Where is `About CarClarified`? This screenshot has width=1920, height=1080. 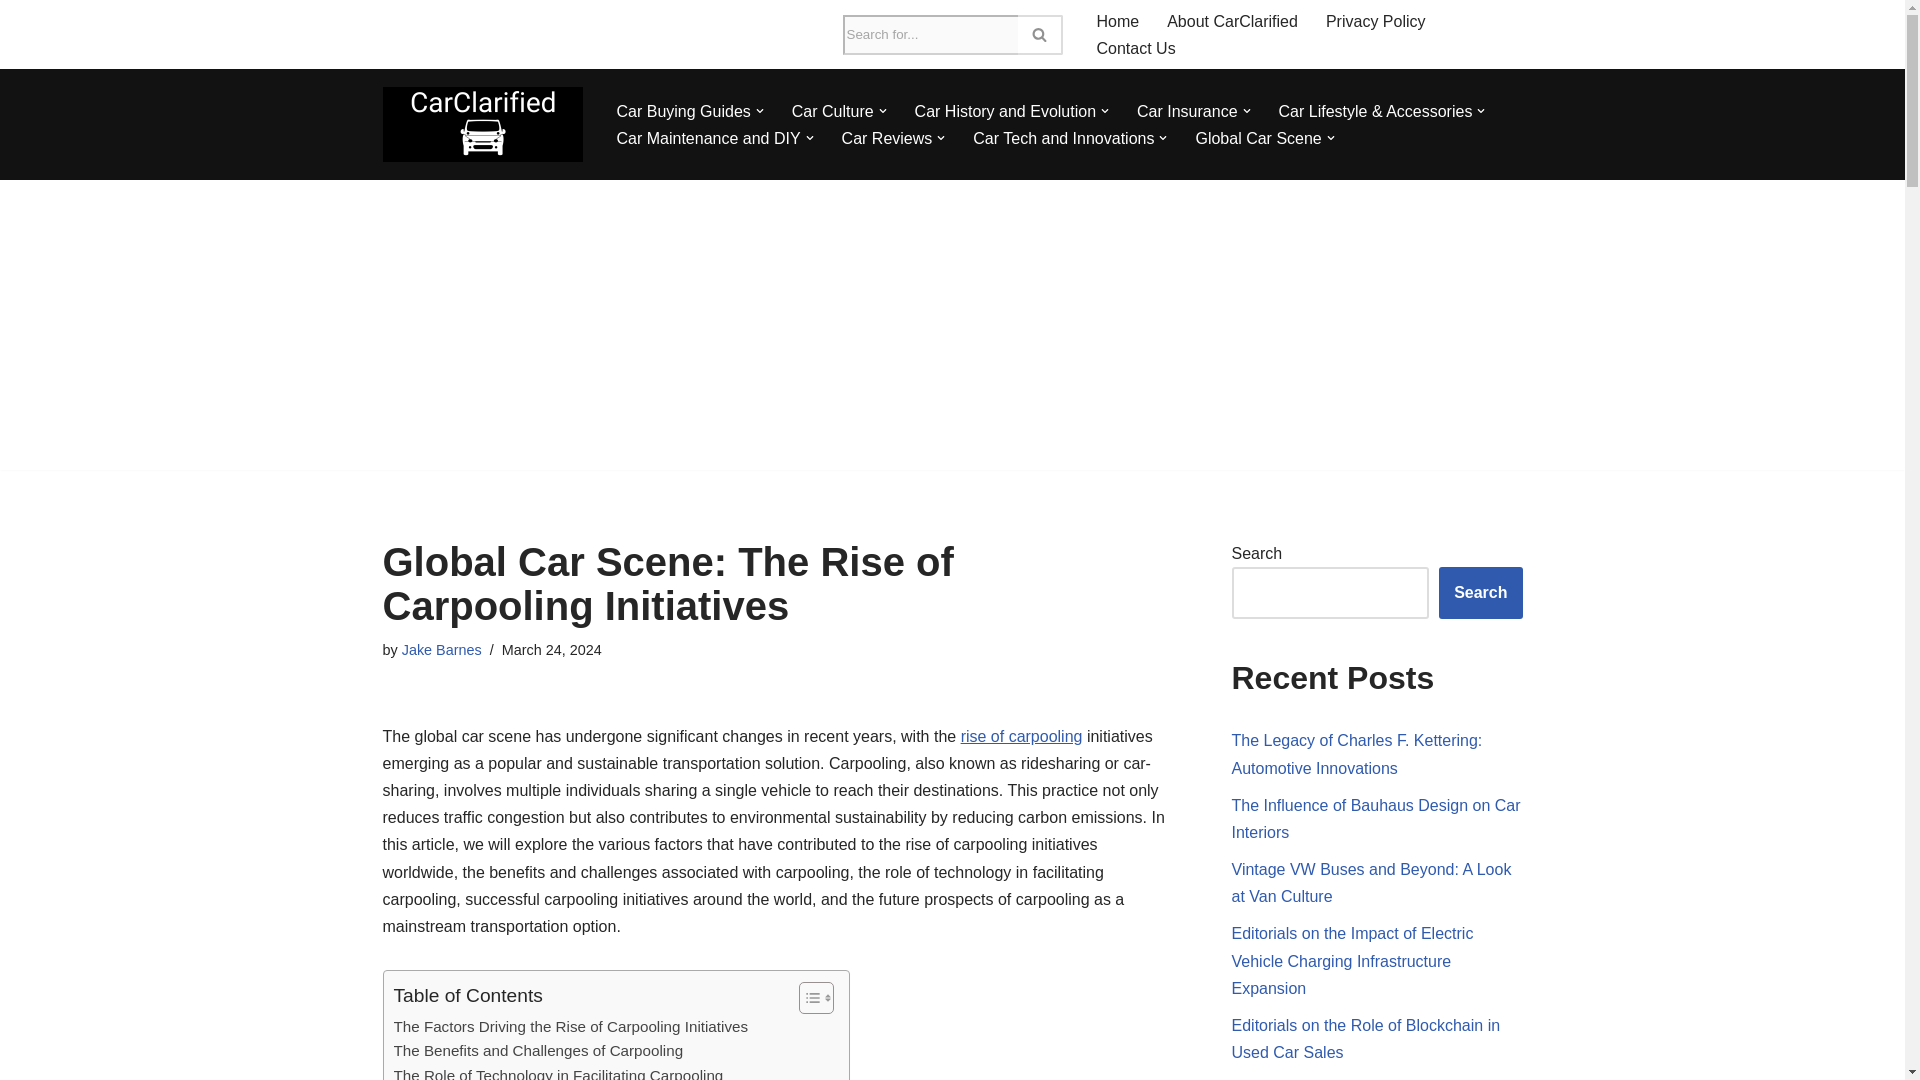
About CarClarified is located at coordinates (1232, 20).